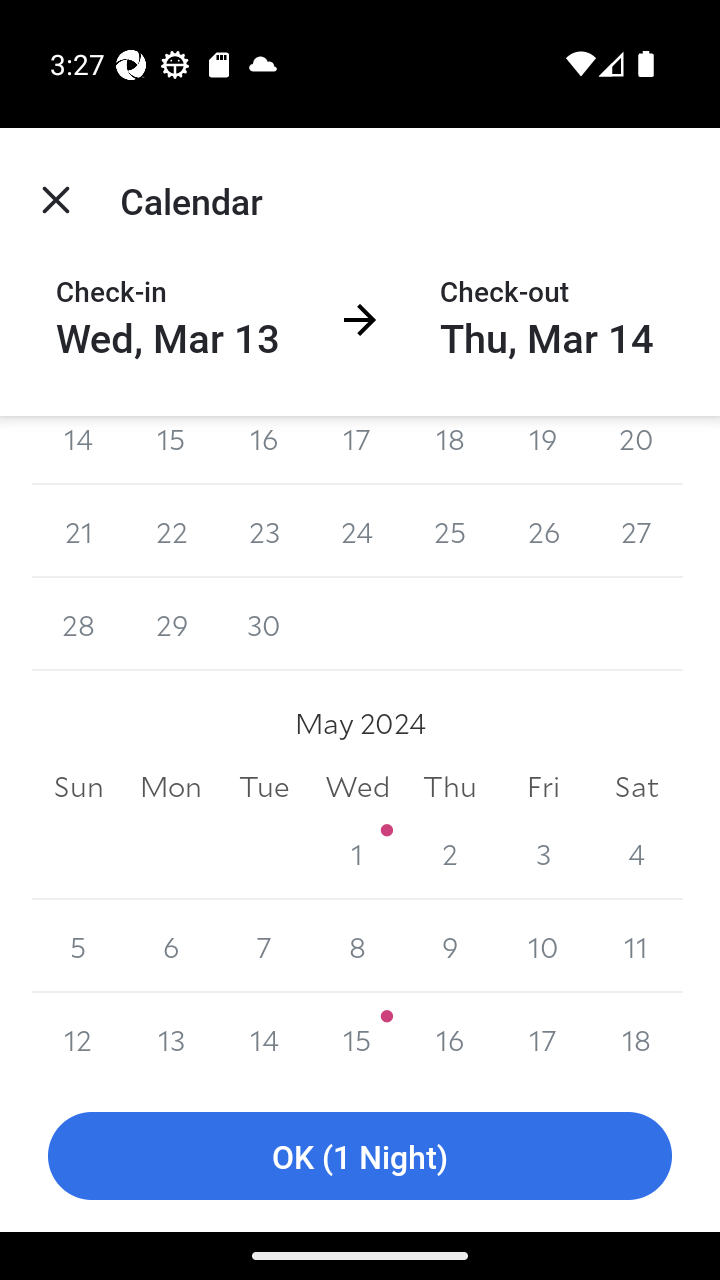 The height and width of the screenshot is (1280, 720). Describe the element at coordinates (172, 946) in the screenshot. I see `6 6 May 2024` at that location.